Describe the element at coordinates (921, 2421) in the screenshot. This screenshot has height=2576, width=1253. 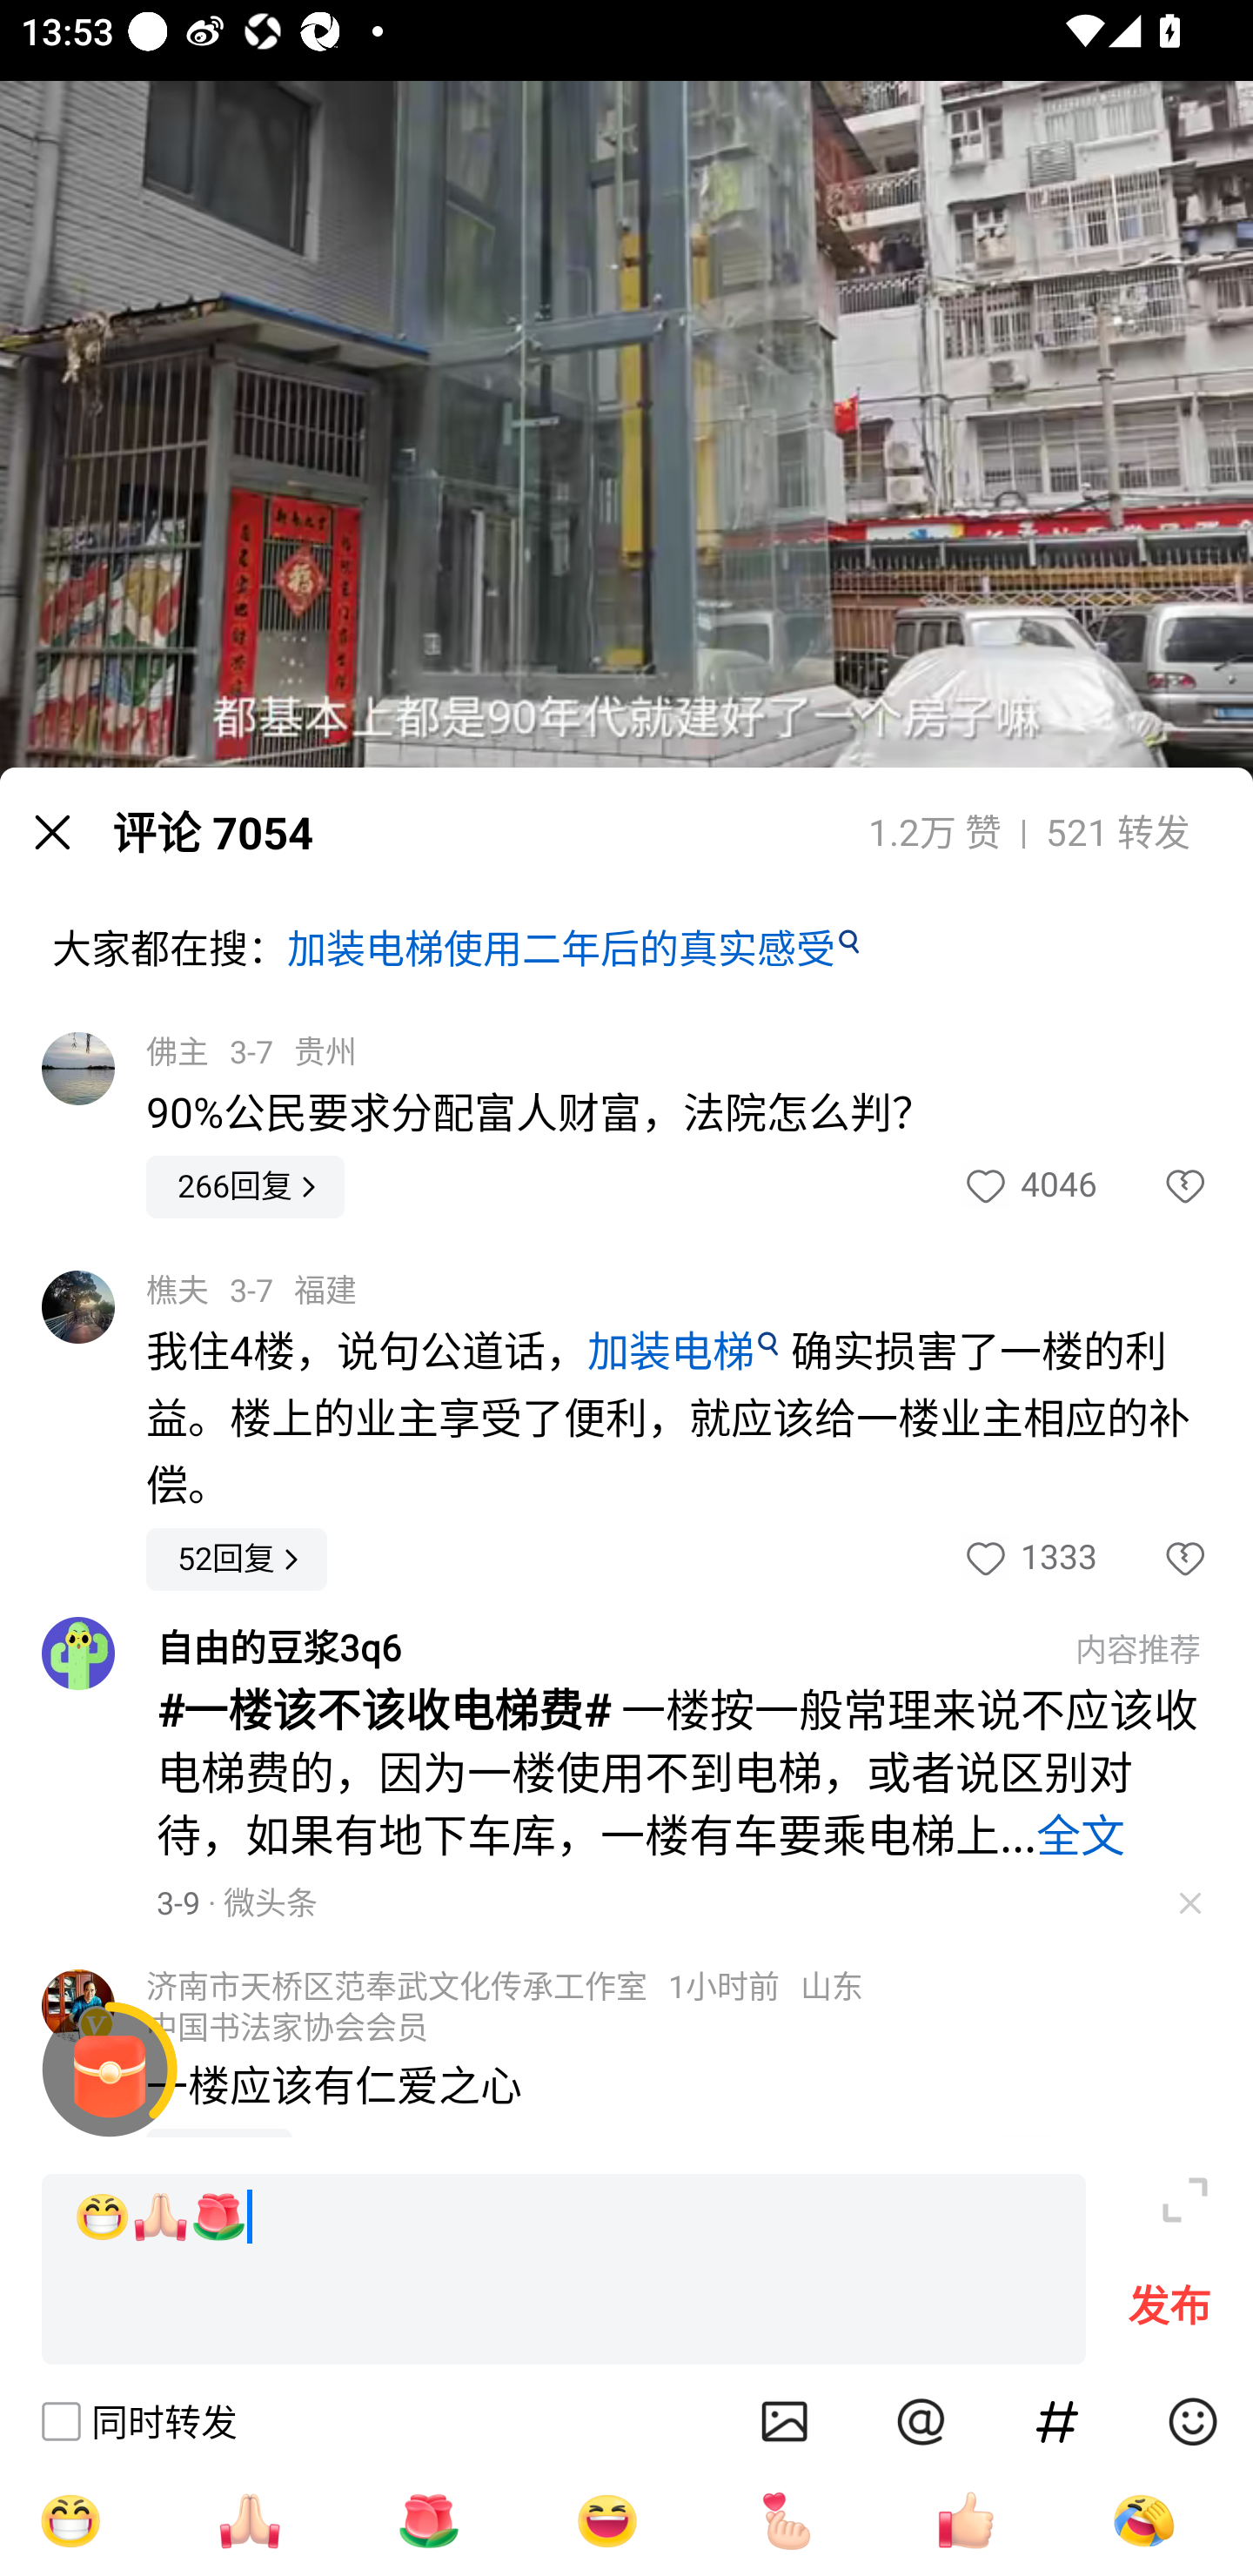
I see `at` at that location.